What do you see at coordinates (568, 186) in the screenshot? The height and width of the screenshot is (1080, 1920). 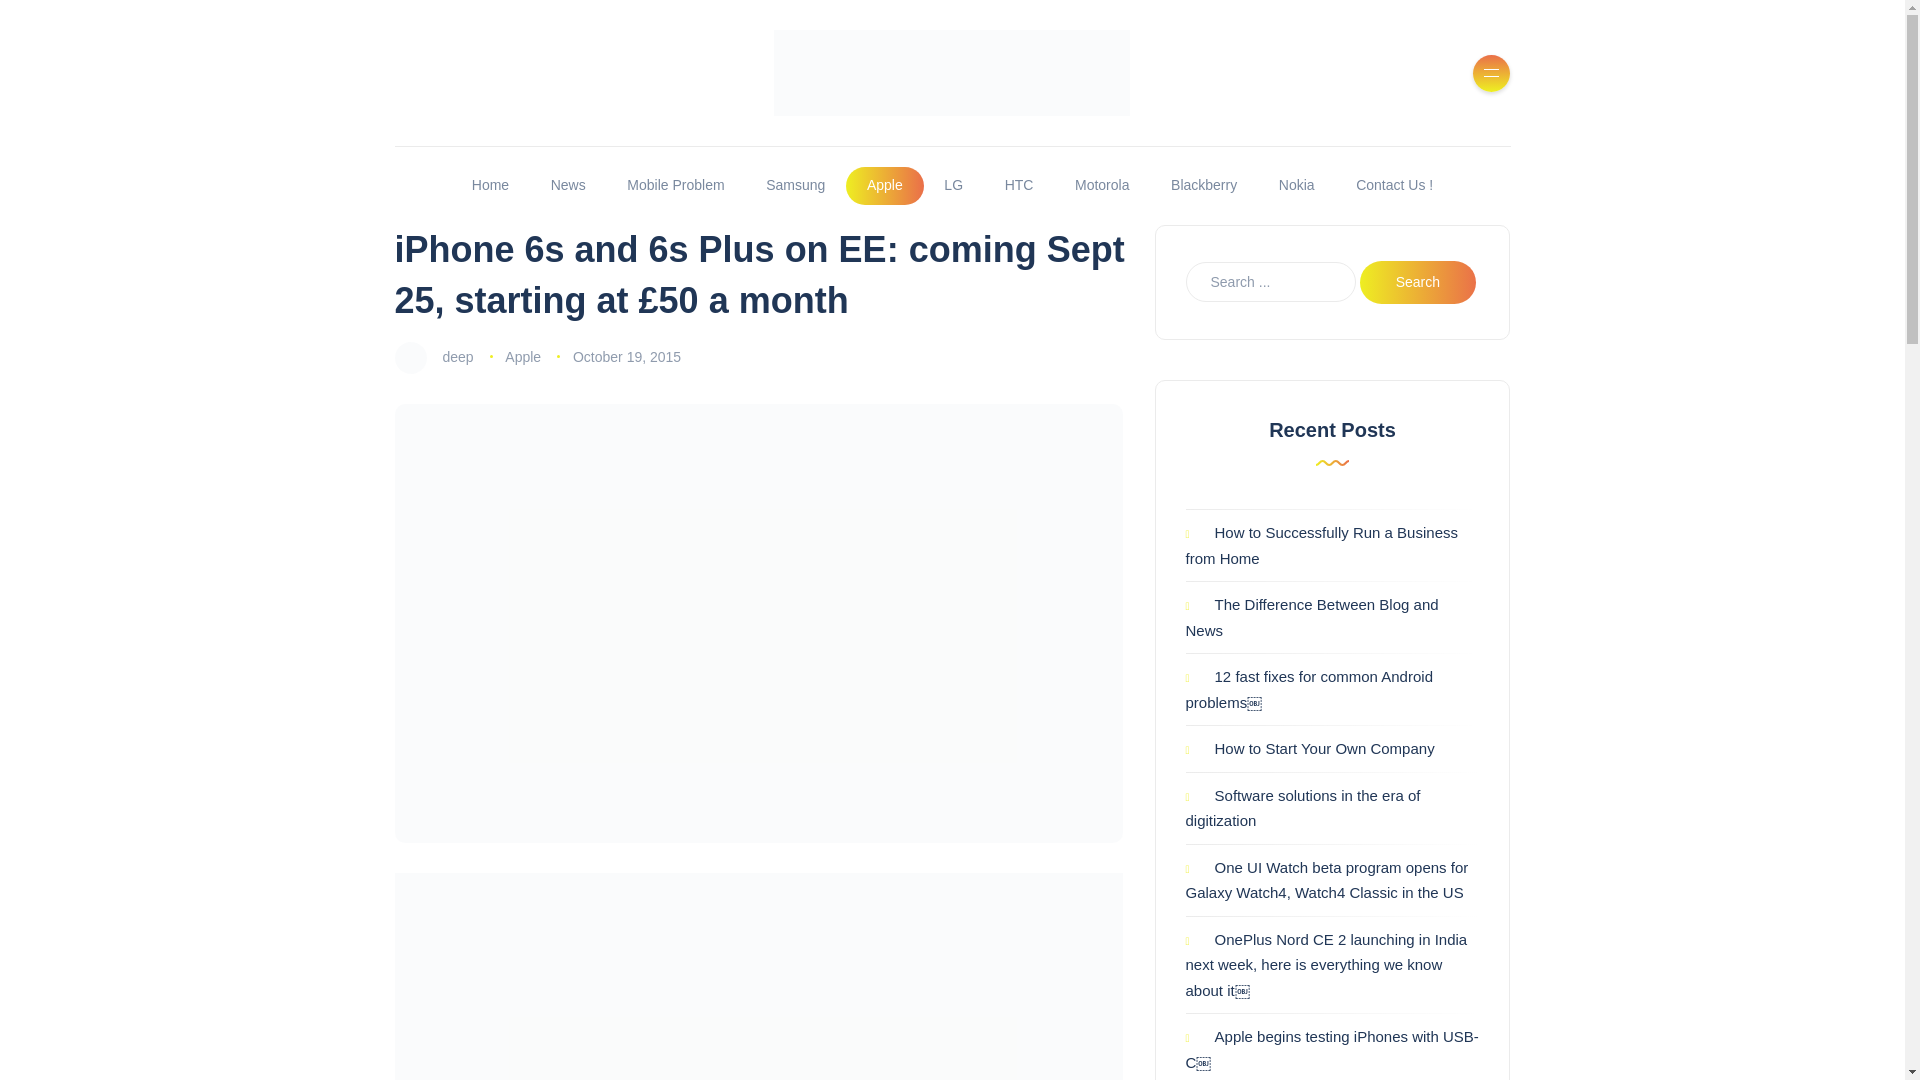 I see `News` at bounding box center [568, 186].